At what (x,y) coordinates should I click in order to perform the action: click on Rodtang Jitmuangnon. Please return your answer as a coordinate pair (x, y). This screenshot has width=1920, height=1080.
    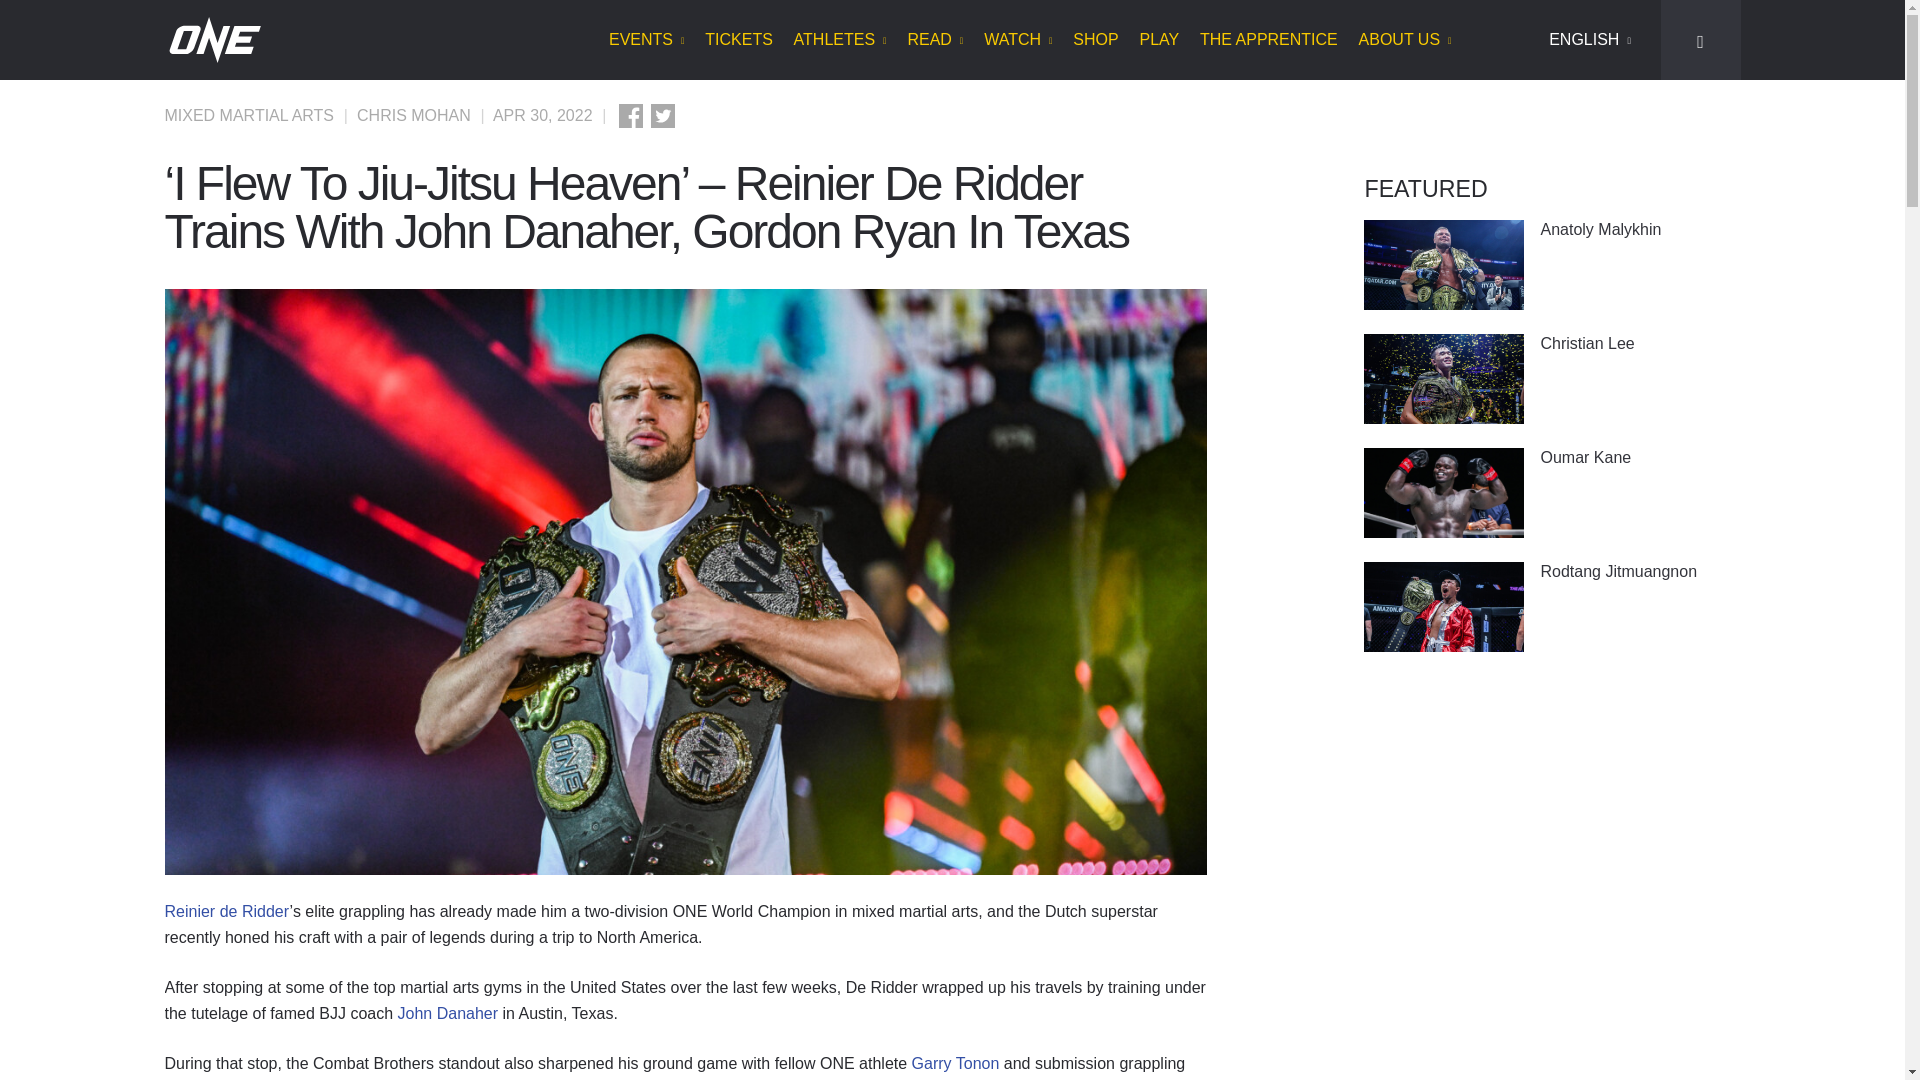
    Looking at the image, I should click on (1639, 571).